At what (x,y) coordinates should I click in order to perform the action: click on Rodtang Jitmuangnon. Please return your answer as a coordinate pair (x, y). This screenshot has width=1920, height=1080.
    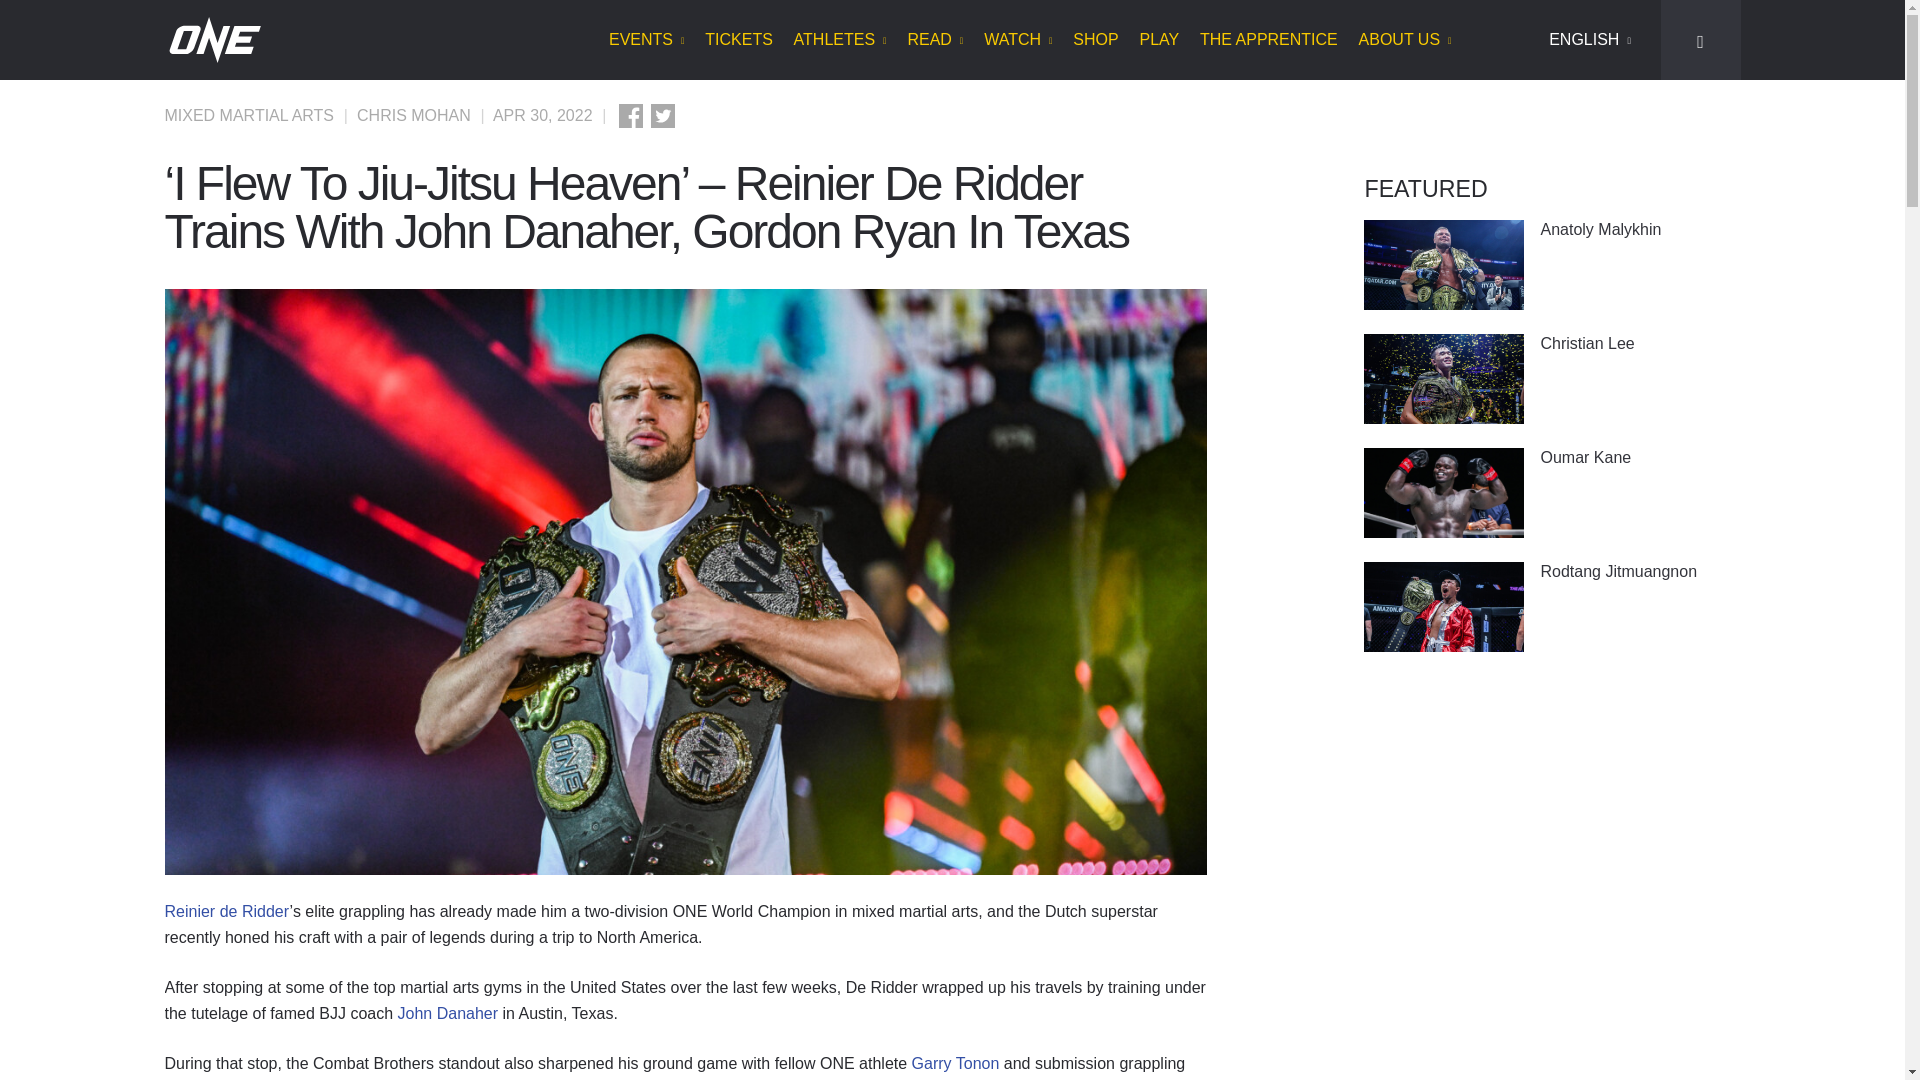
    Looking at the image, I should click on (1639, 571).